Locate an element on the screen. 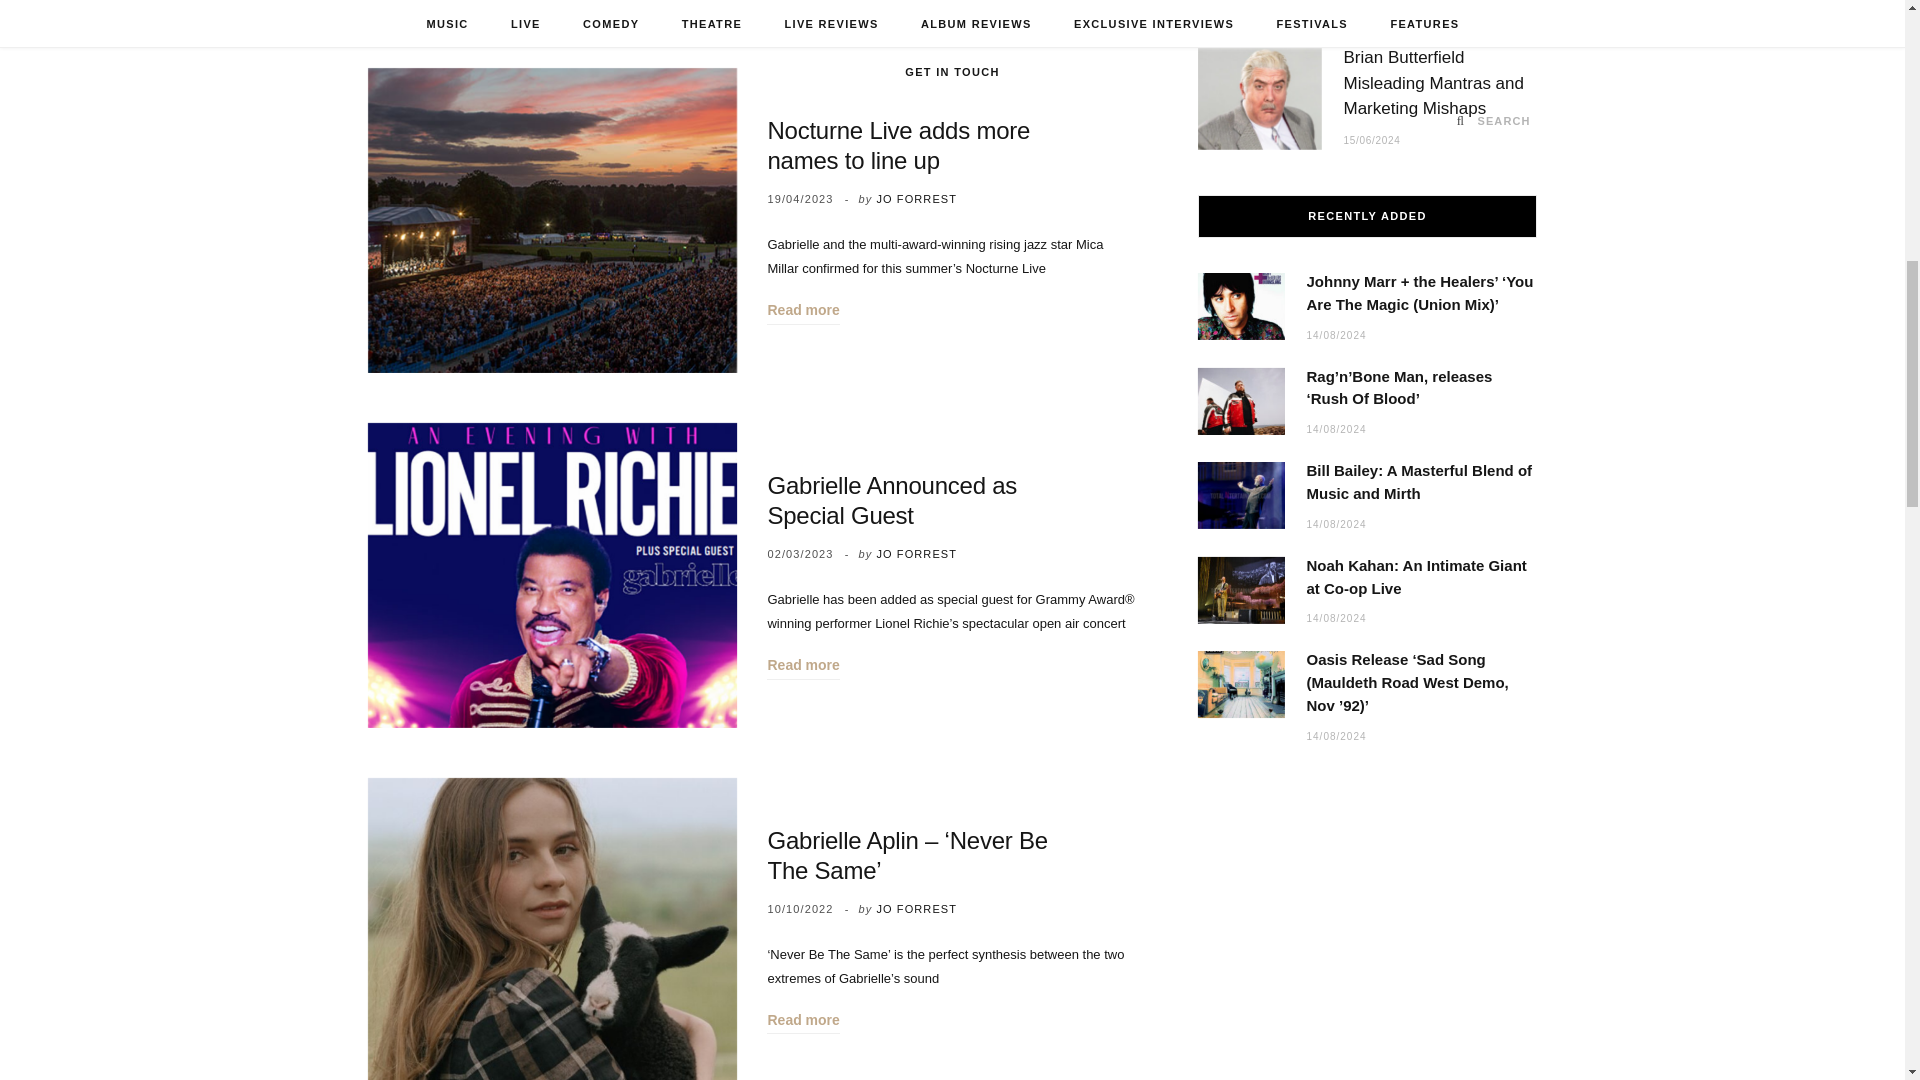 The image size is (1920, 1080). Posts by Jo Forrest is located at coordinates (916, 199).